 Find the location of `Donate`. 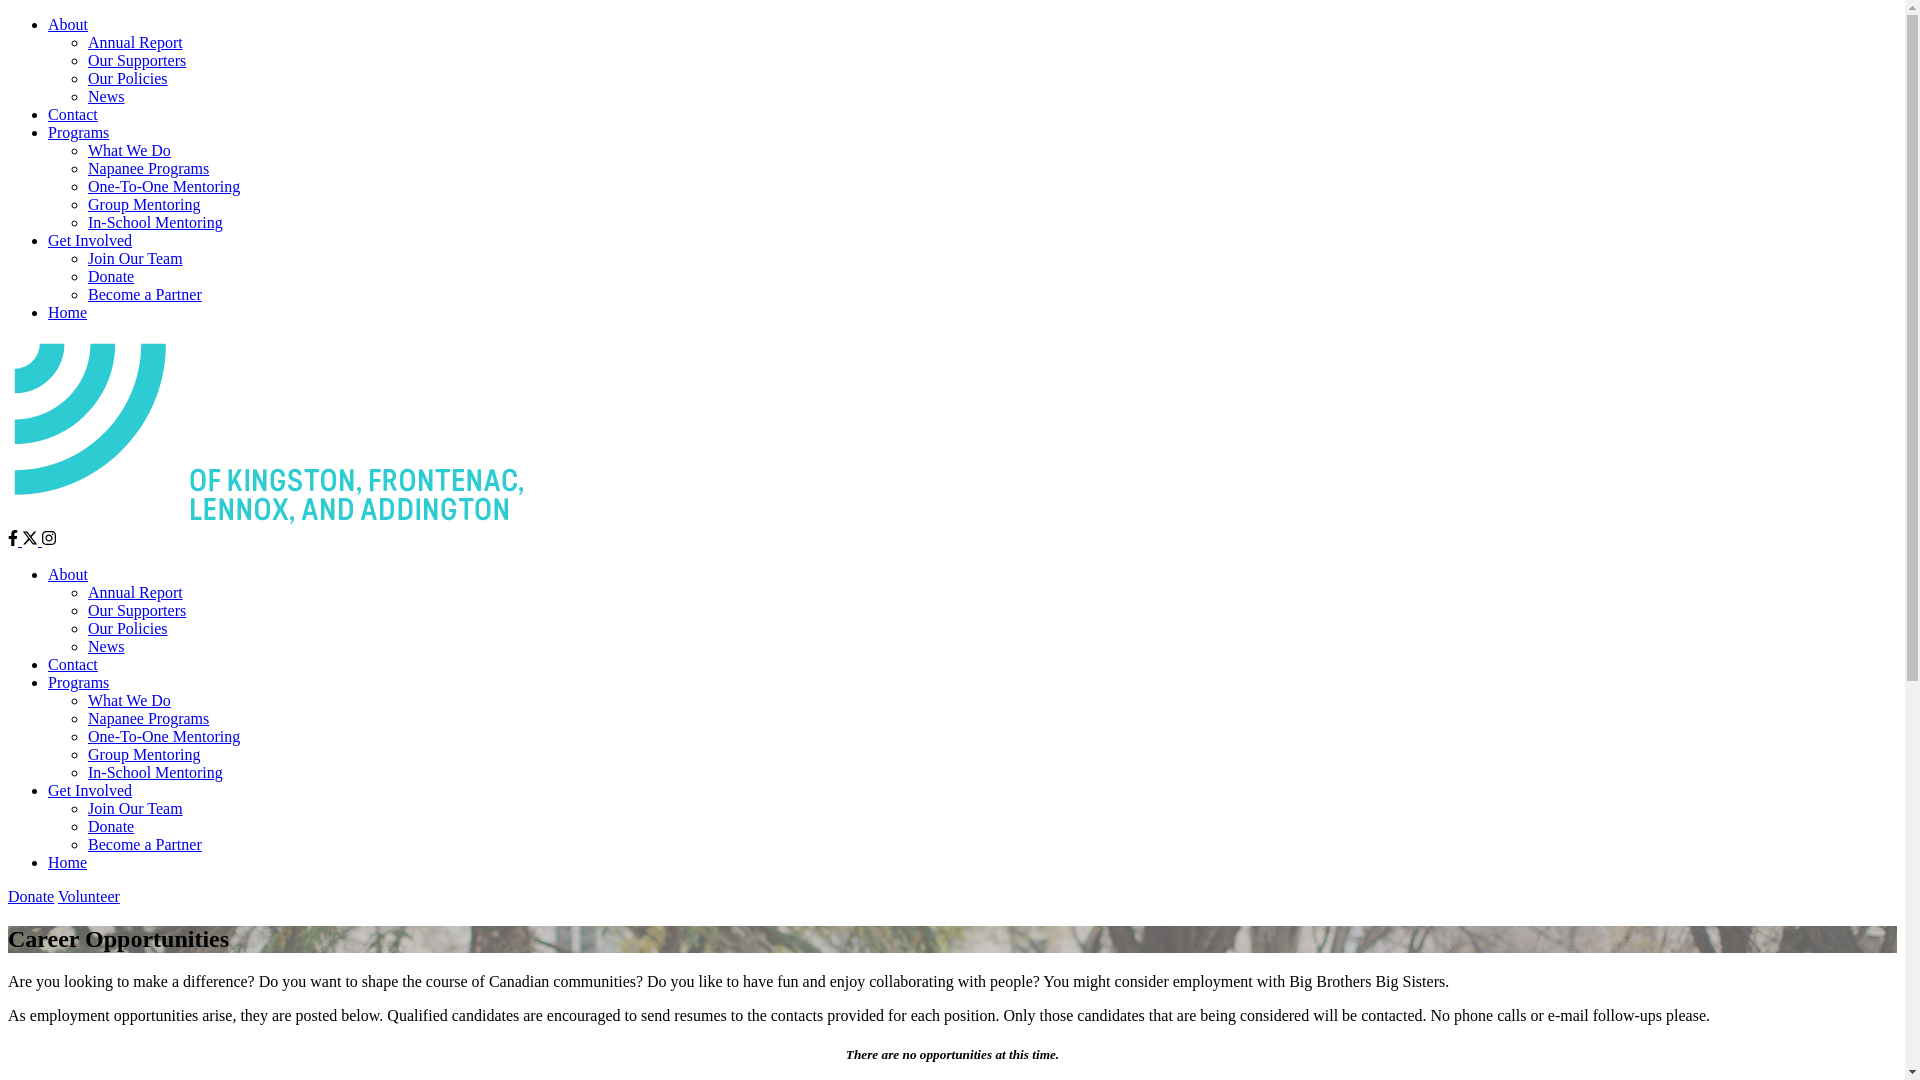

Donate is located at coordinates (111, 276).